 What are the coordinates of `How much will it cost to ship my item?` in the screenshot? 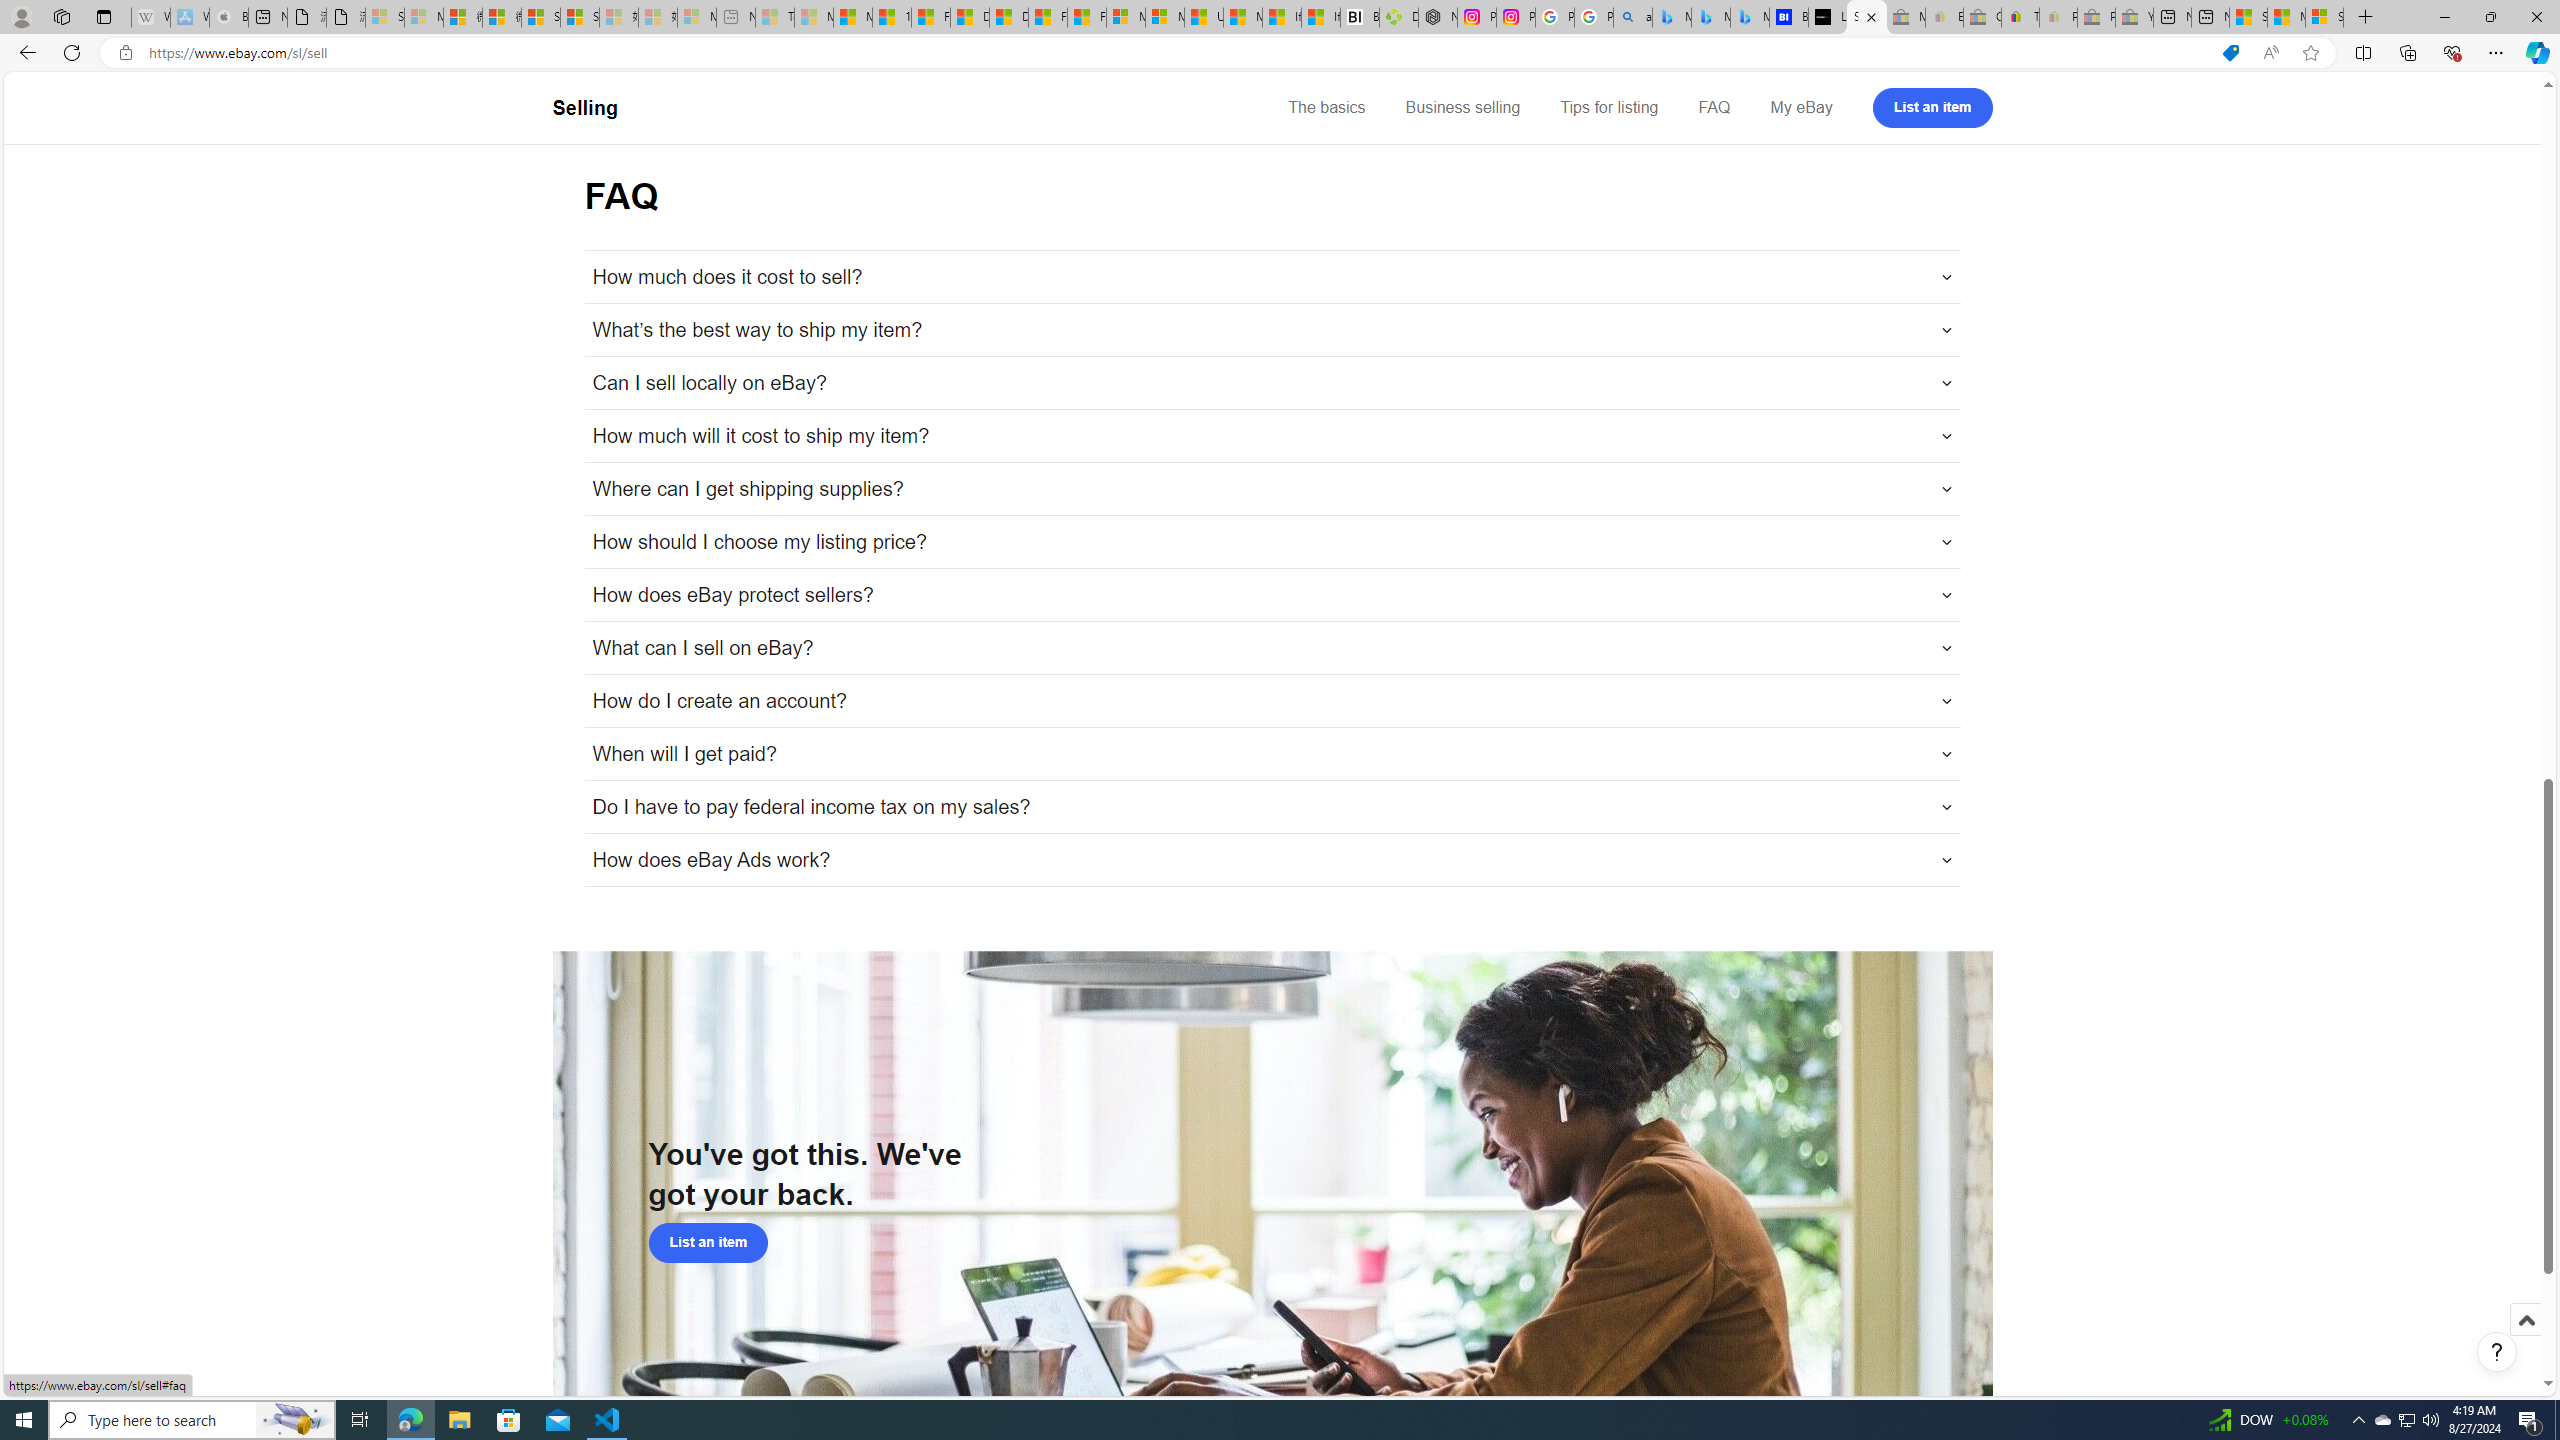 It's located at (1272, 436).